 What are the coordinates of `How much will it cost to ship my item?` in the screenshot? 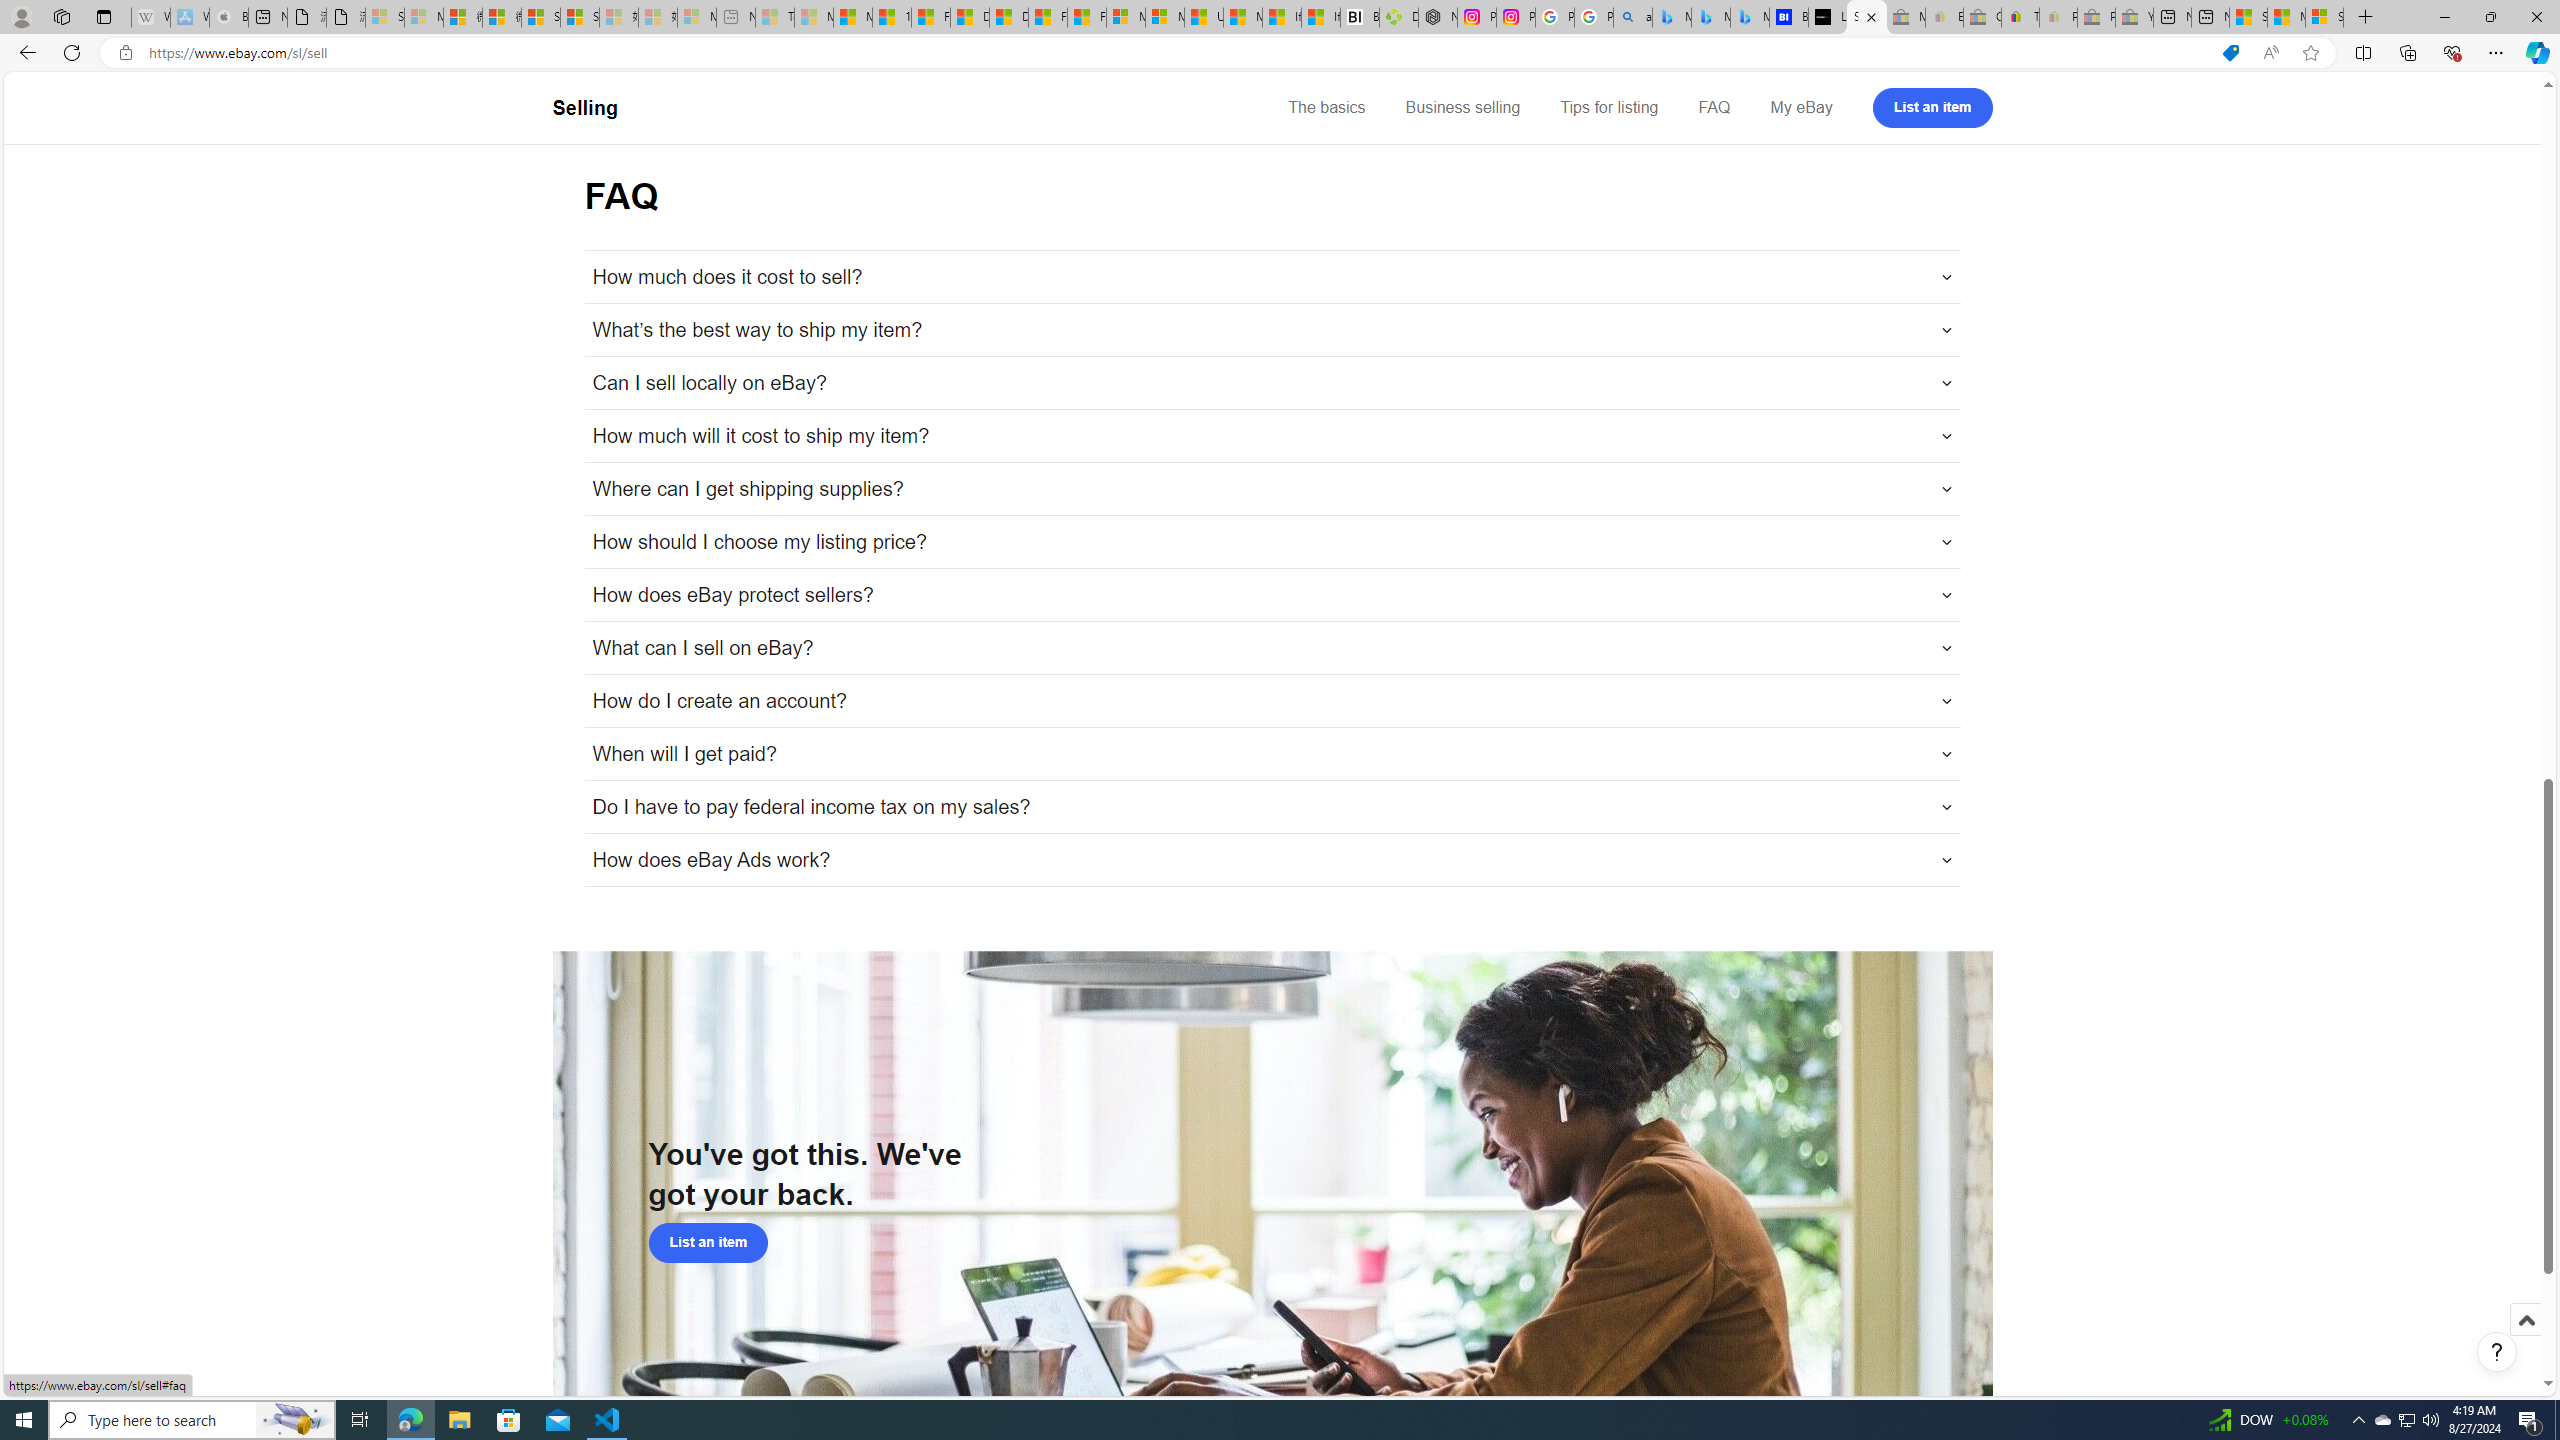 It's located at (1272, 436).